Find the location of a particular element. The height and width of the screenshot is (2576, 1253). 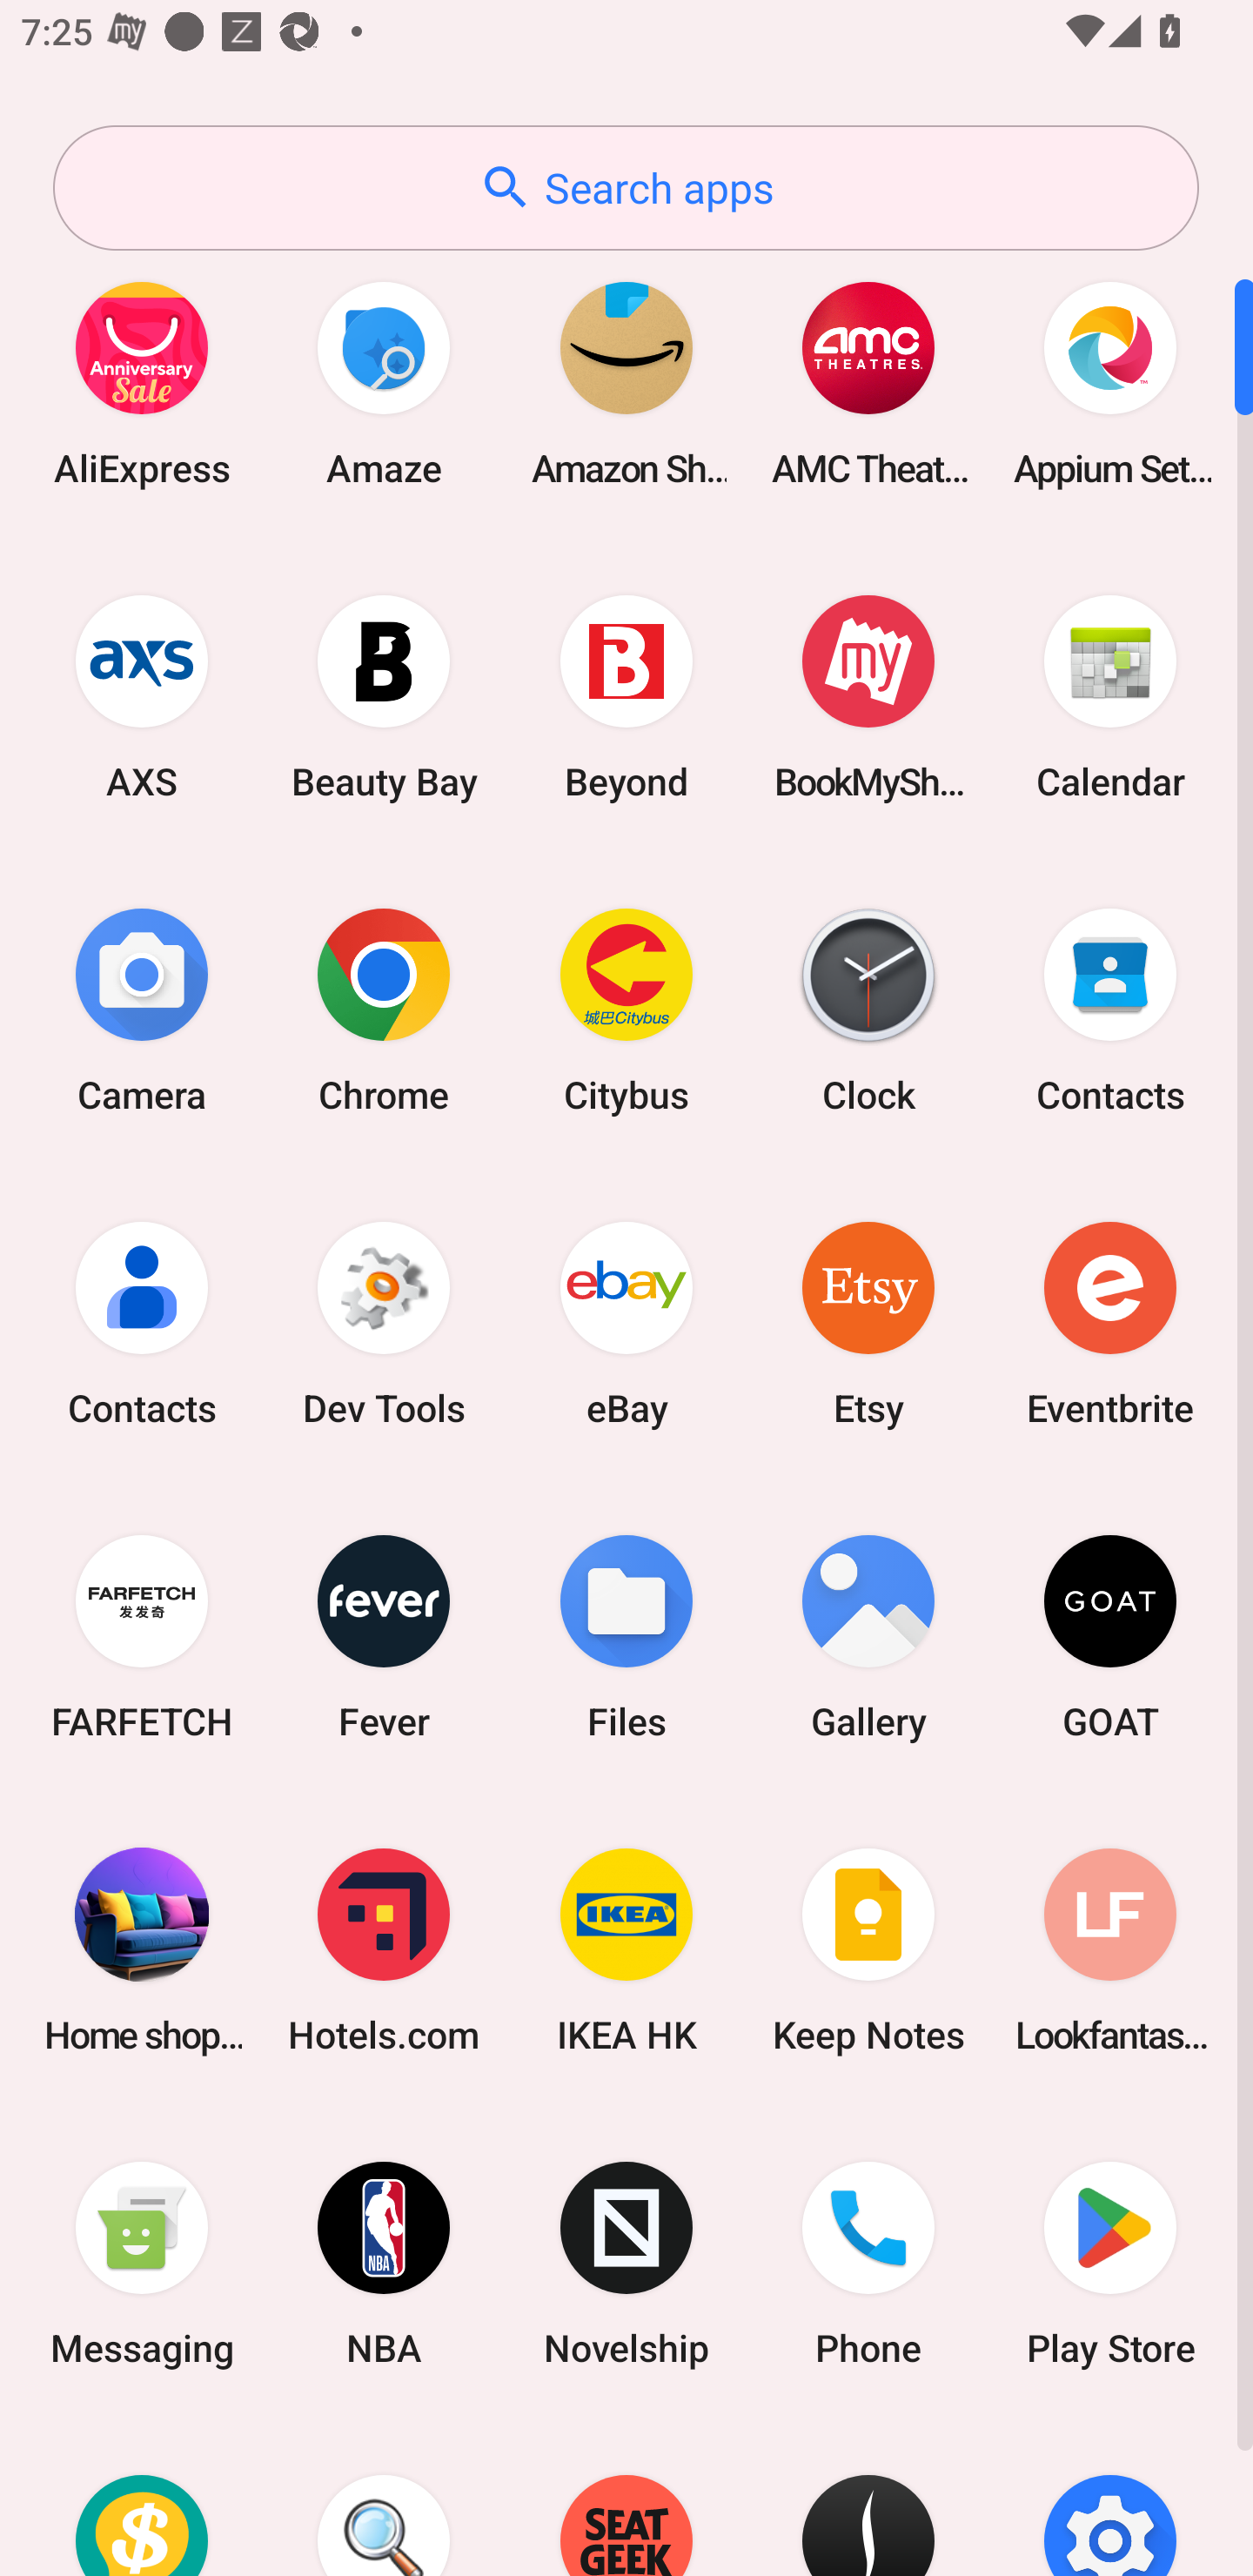

Home shopping is located at coordinates (142, 1949).